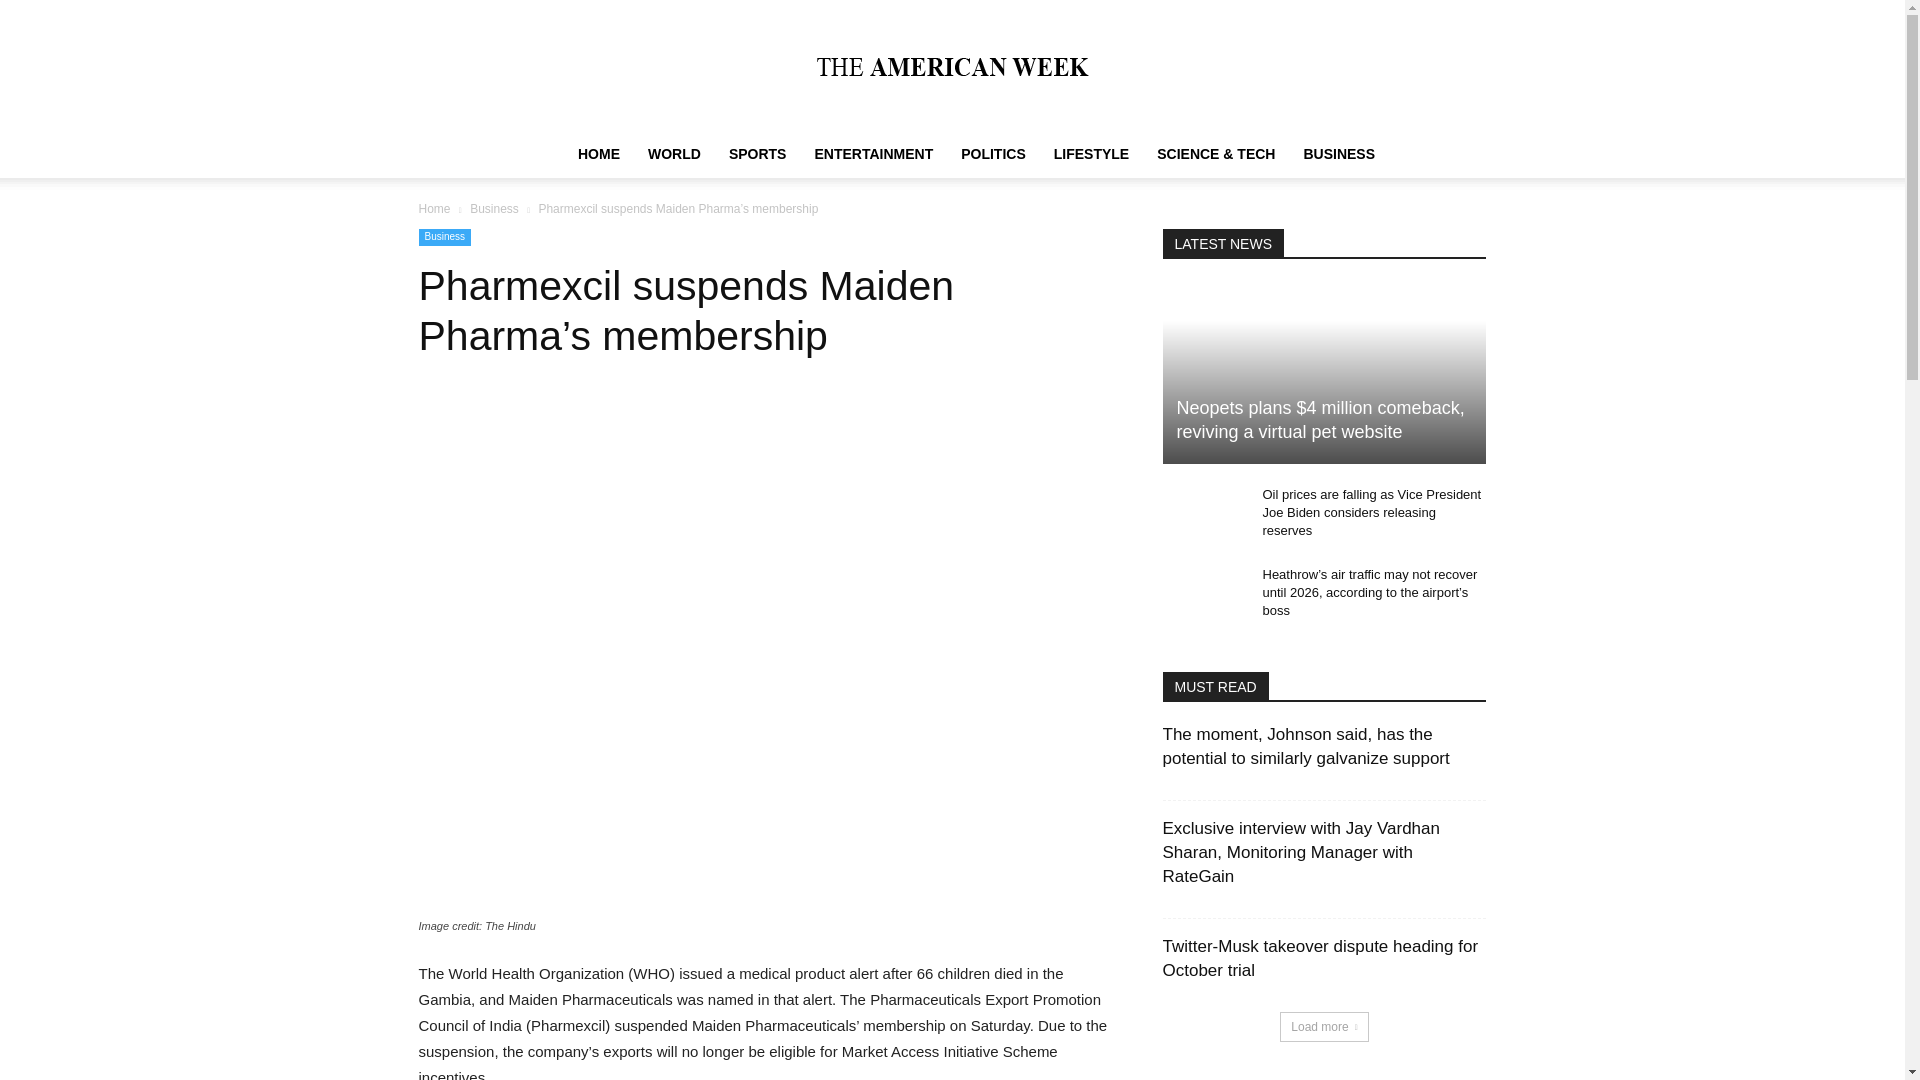  Describe the element at coordinates (873, 154) in the screenshot. I see `ENTERTAINMENT` at that location.